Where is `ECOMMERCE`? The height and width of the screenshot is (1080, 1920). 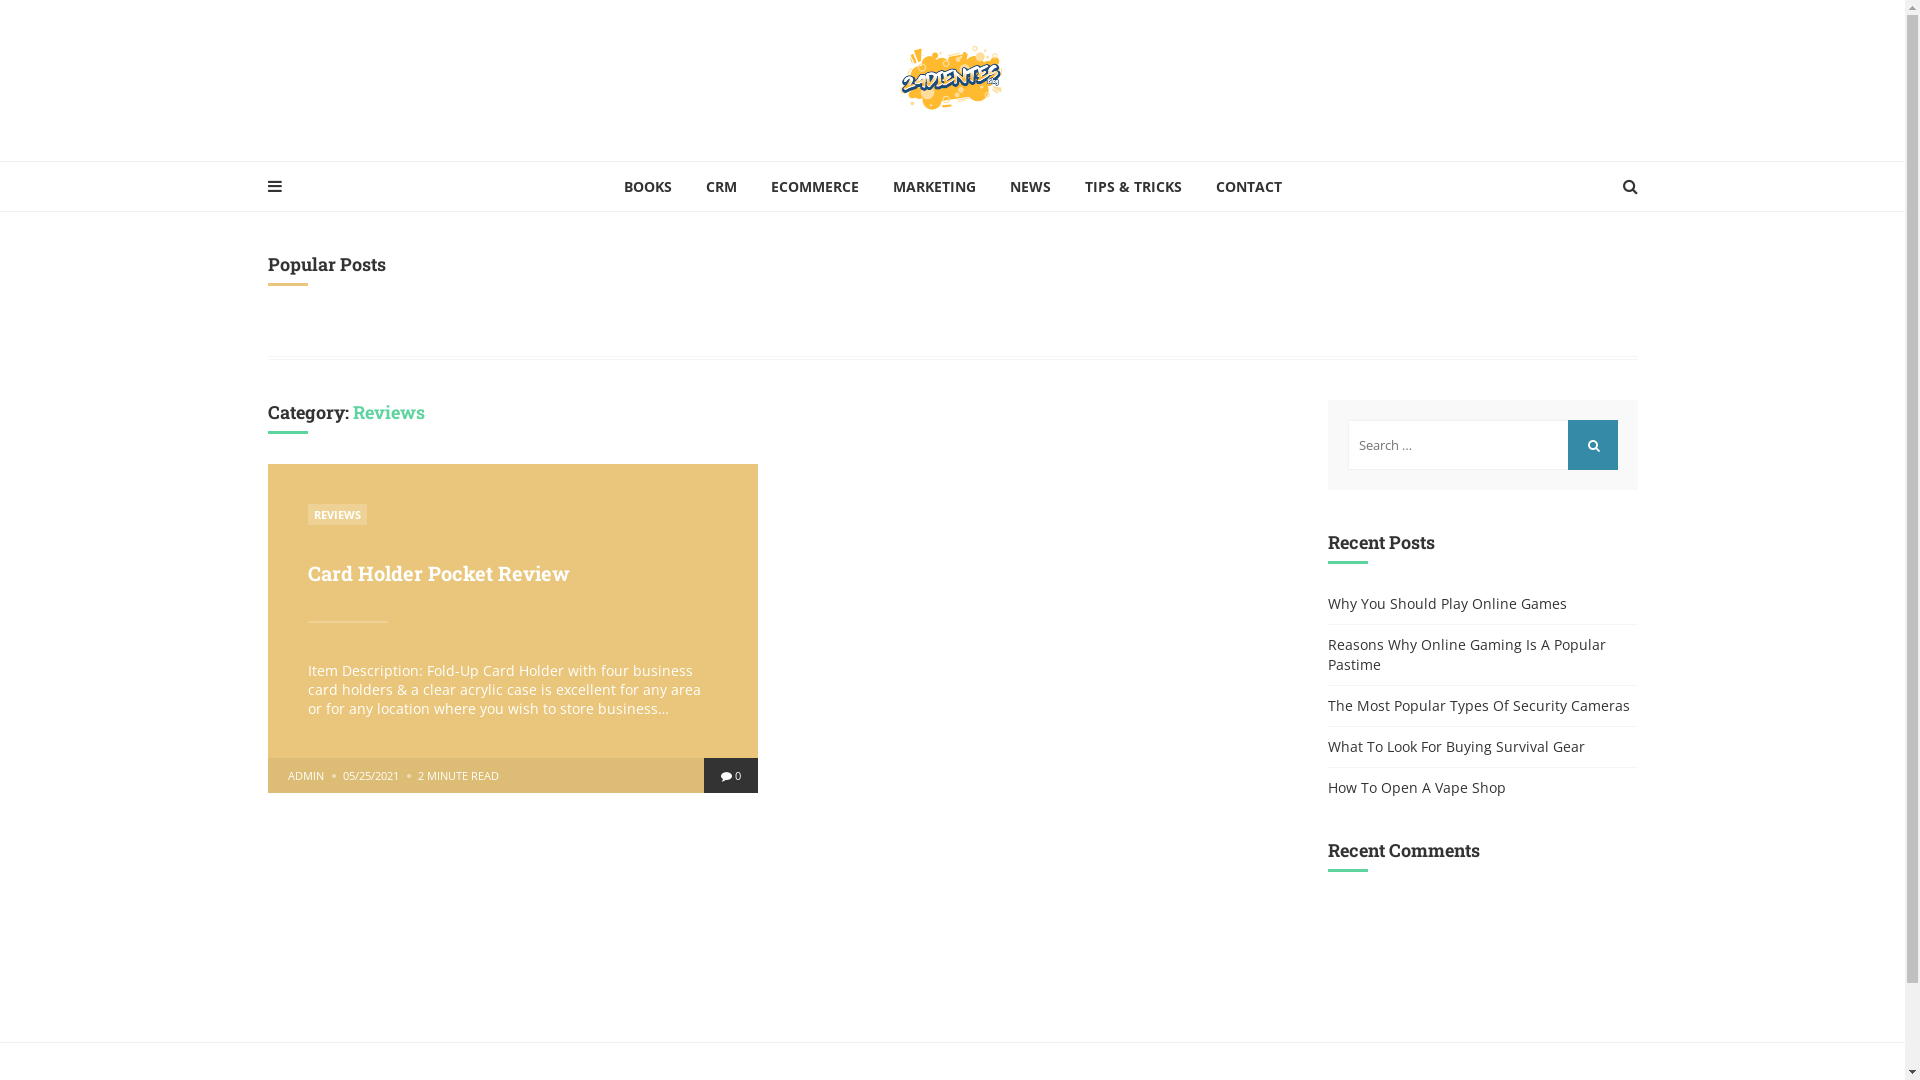 ECOMMERCE is located at coordinates (815, 186).